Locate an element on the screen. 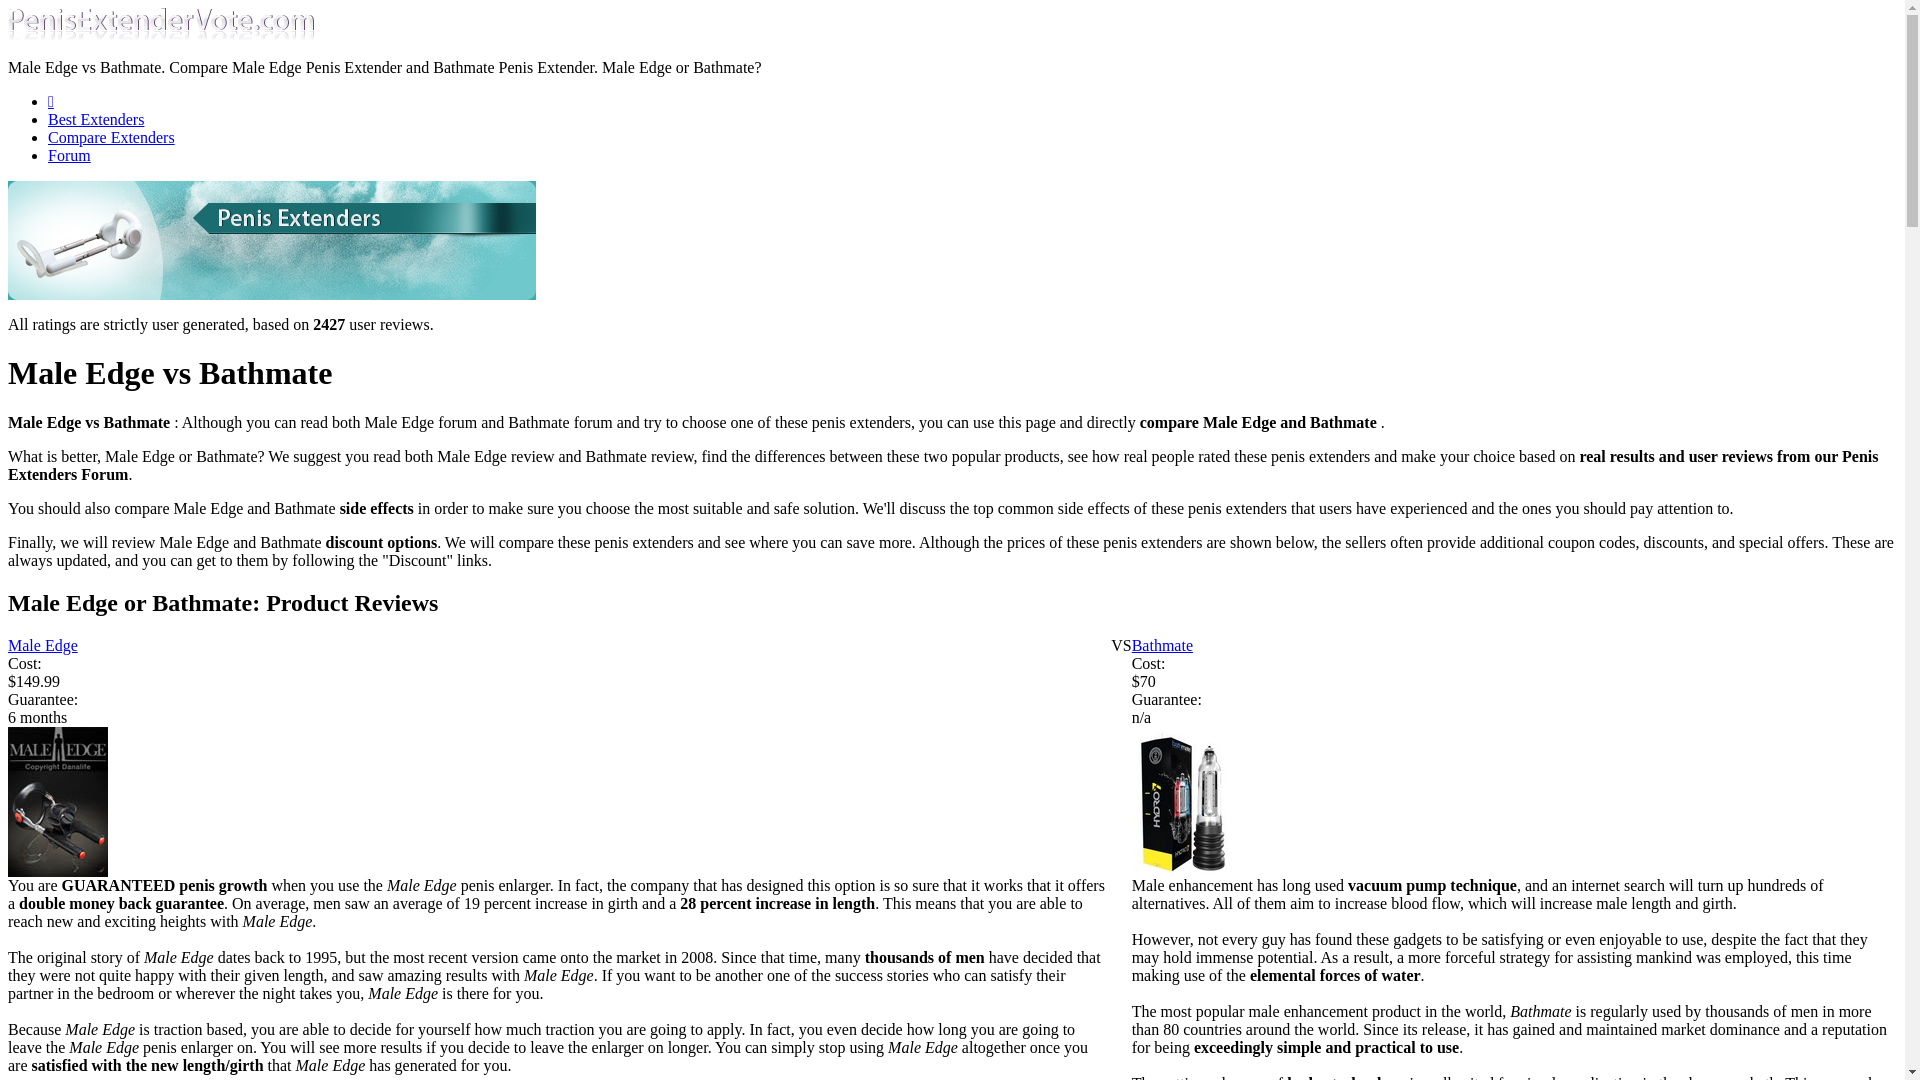 The image size is (1920, 1080). Male Edge is located at coordinates (42, 646).